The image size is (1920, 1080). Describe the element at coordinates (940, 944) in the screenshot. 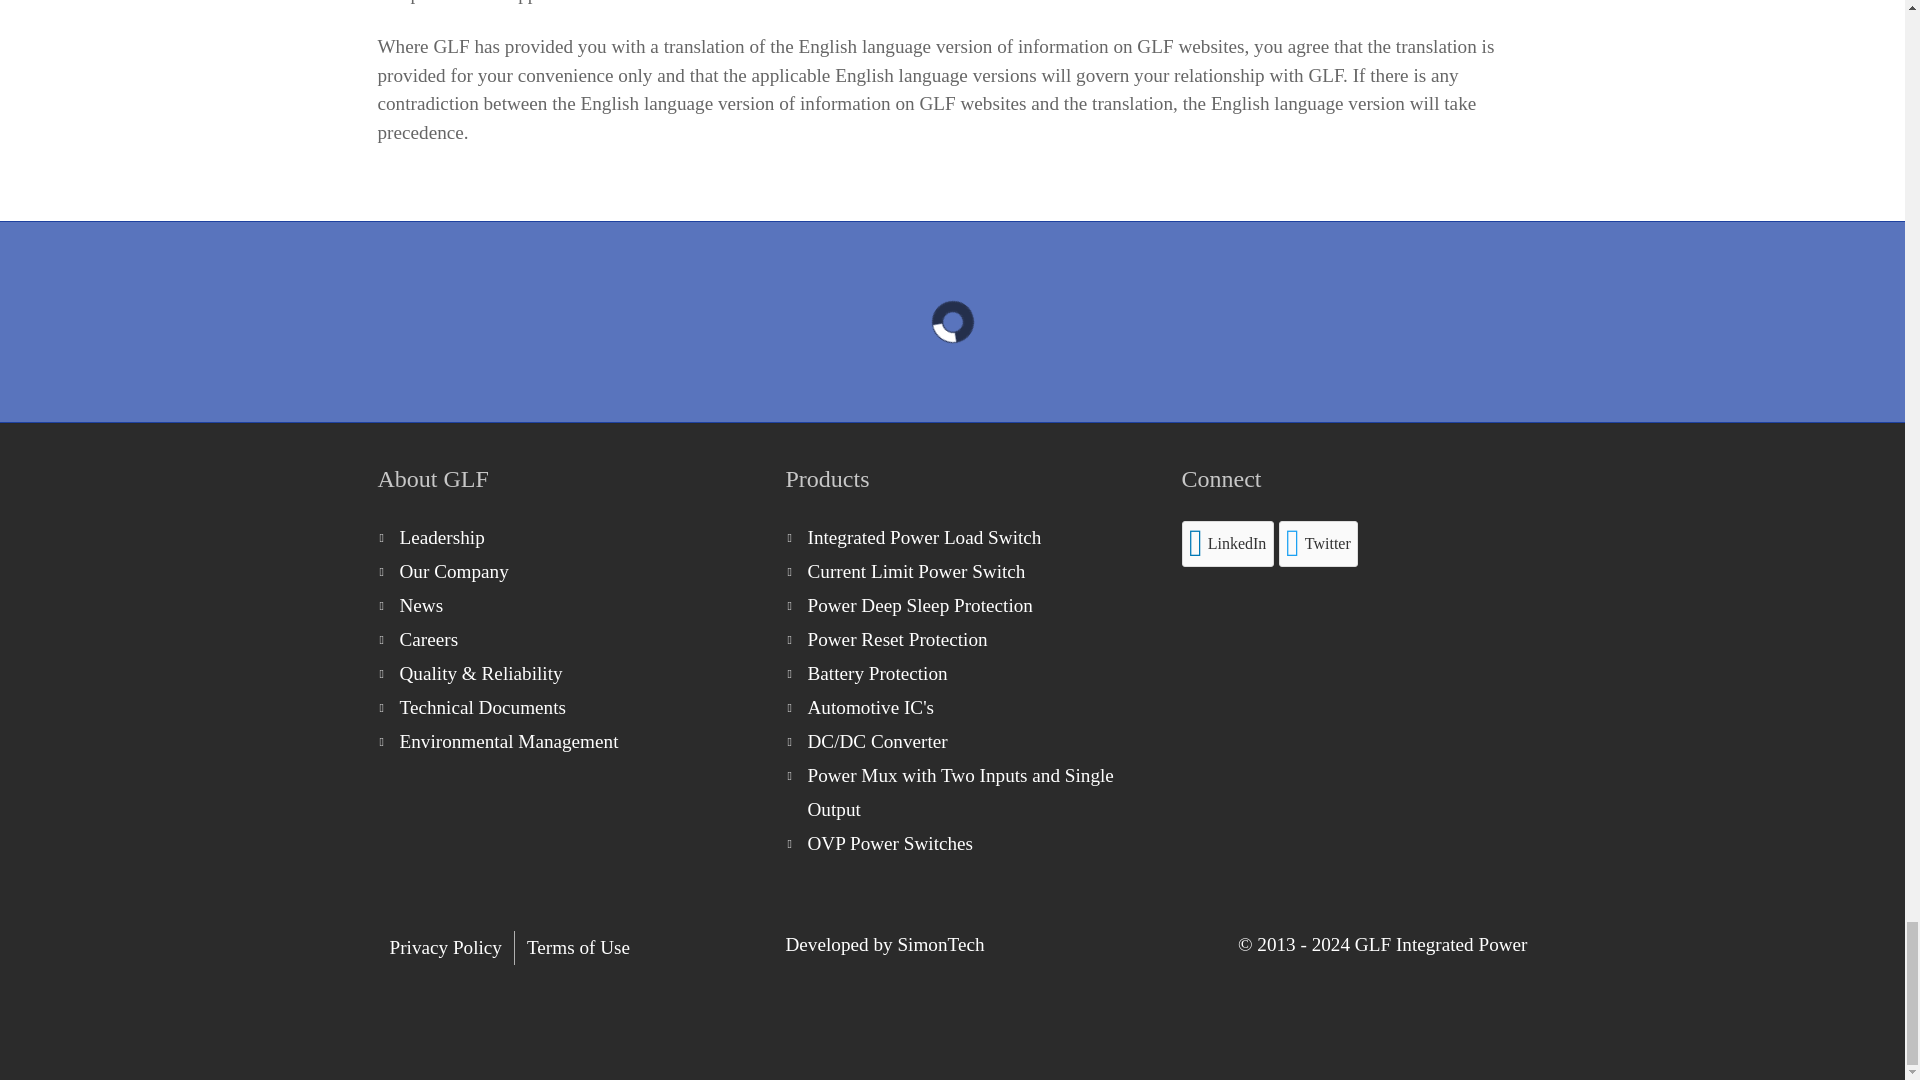

I see `SimonTech` at that location.